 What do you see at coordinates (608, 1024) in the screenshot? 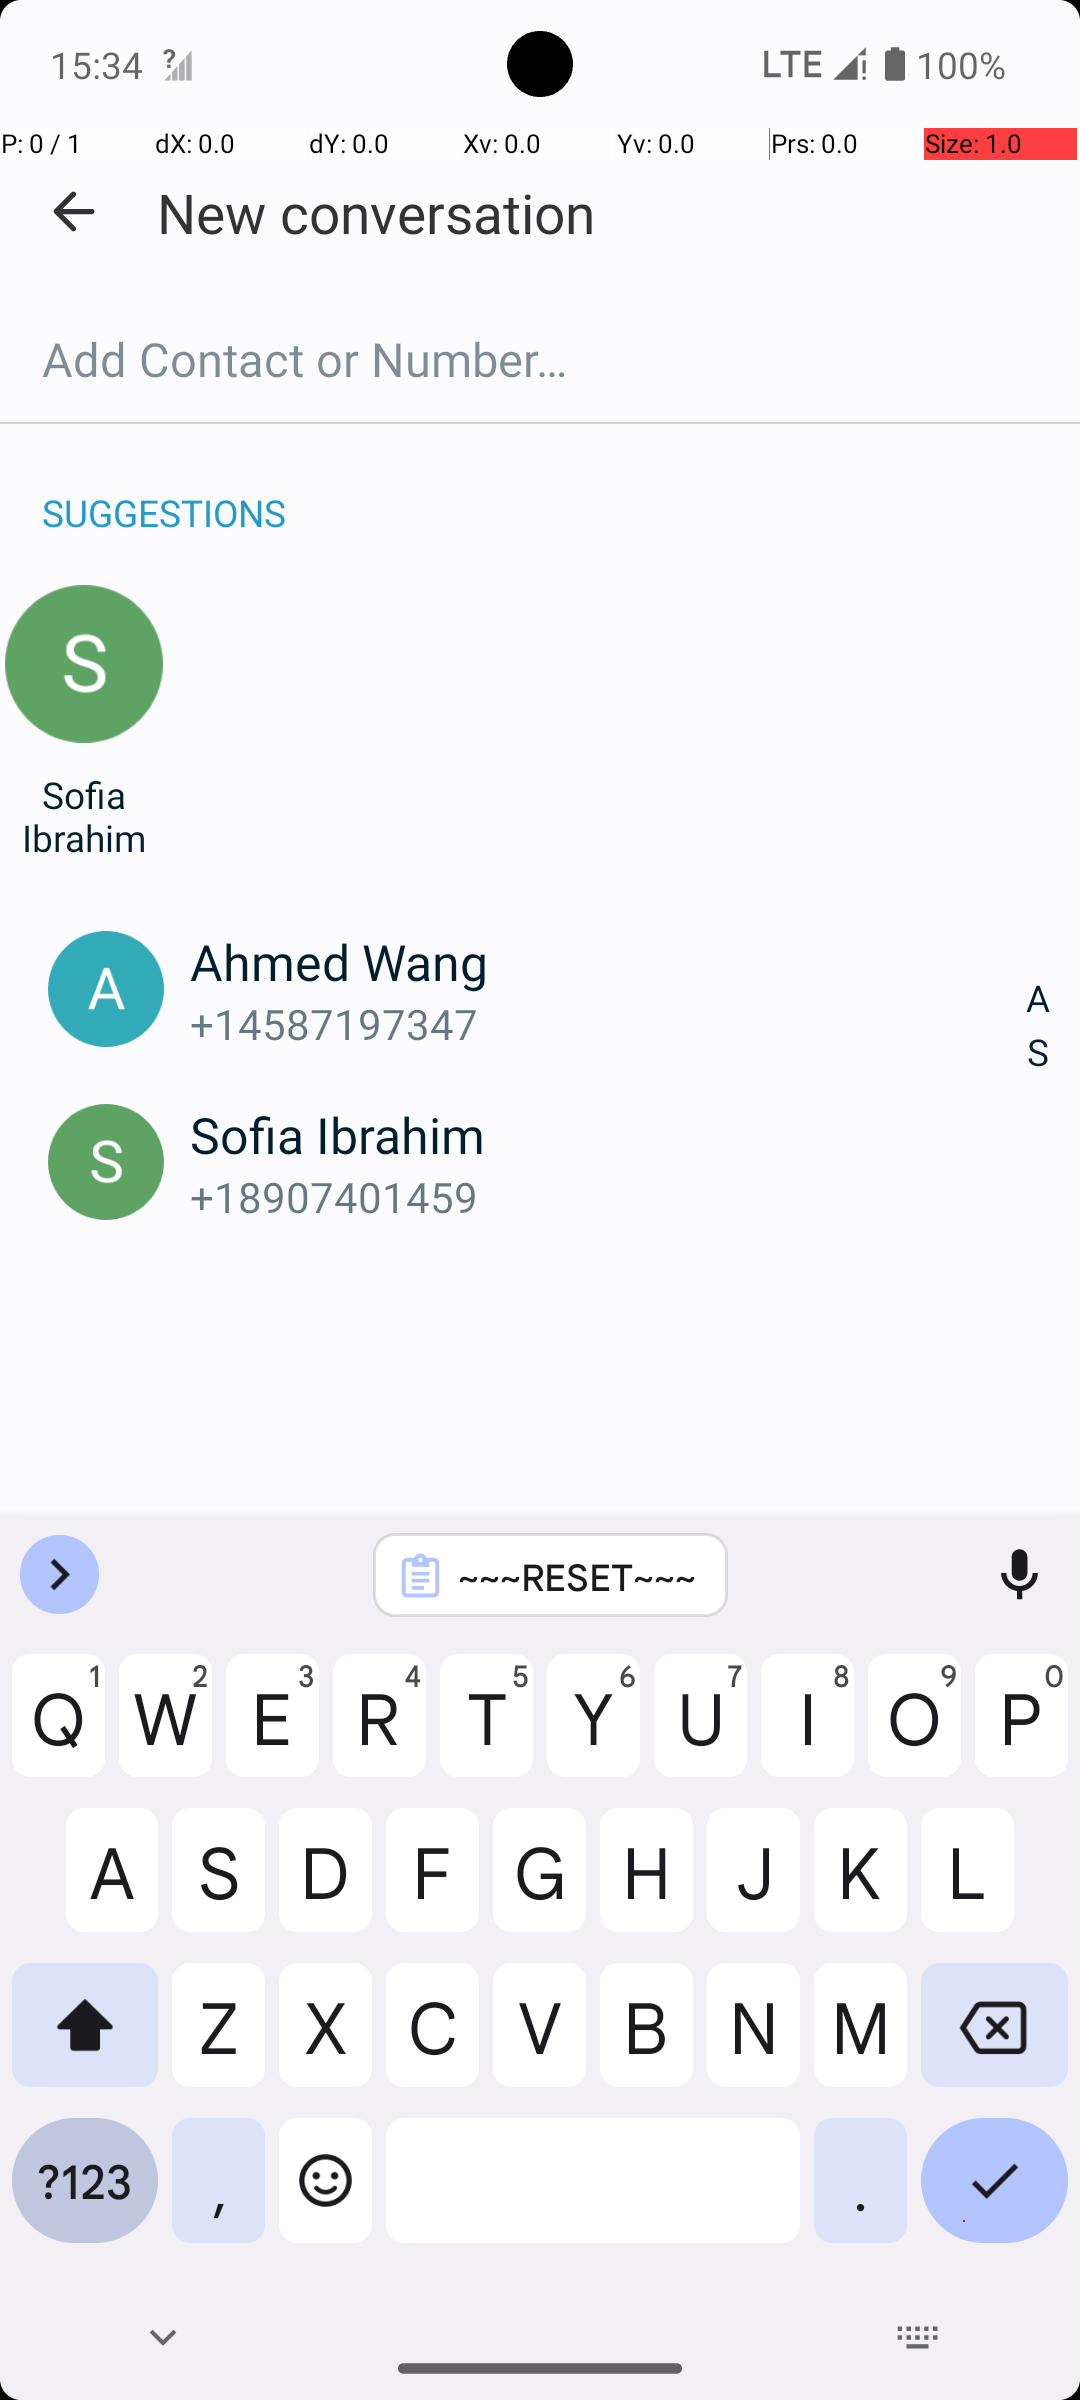
I see `+14587197347` at bounding box center [608, 1024].